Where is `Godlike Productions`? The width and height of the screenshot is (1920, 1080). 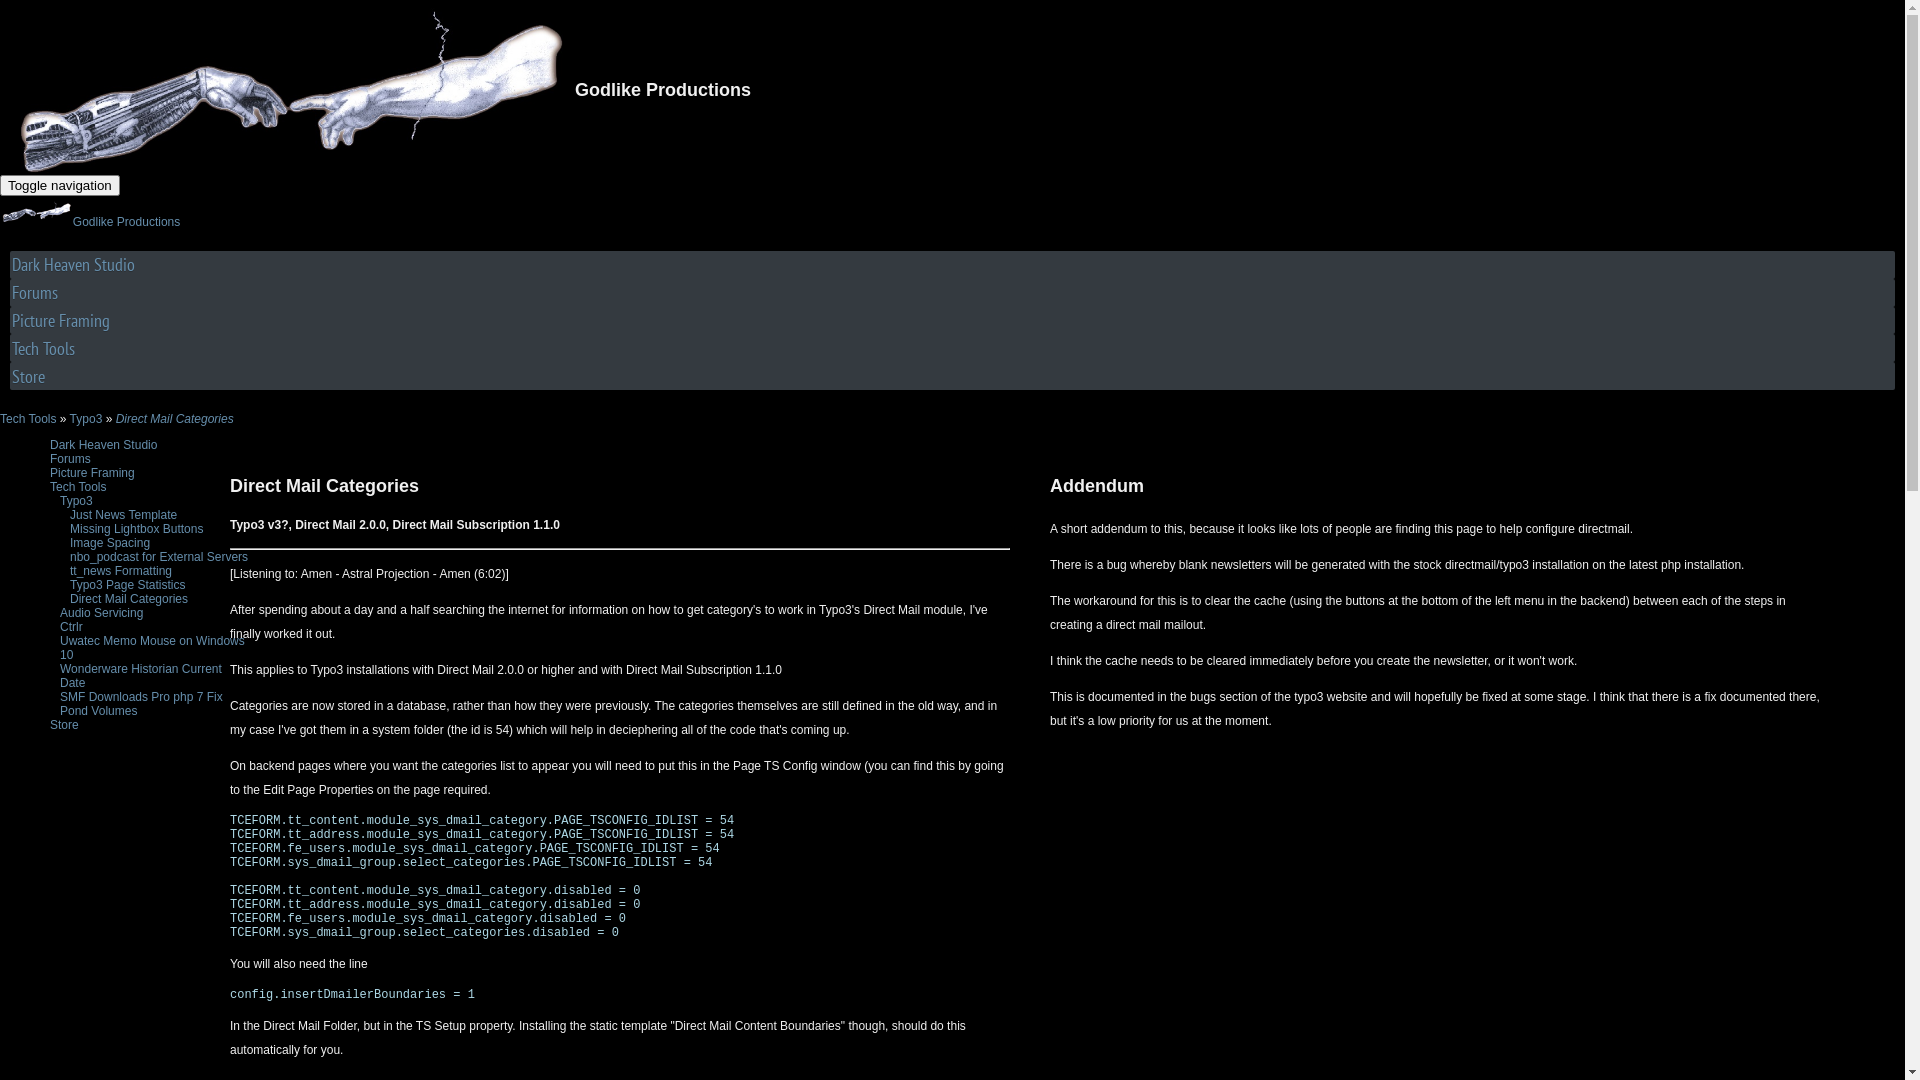
Godlike Productions is located at coordinates (90, 222).